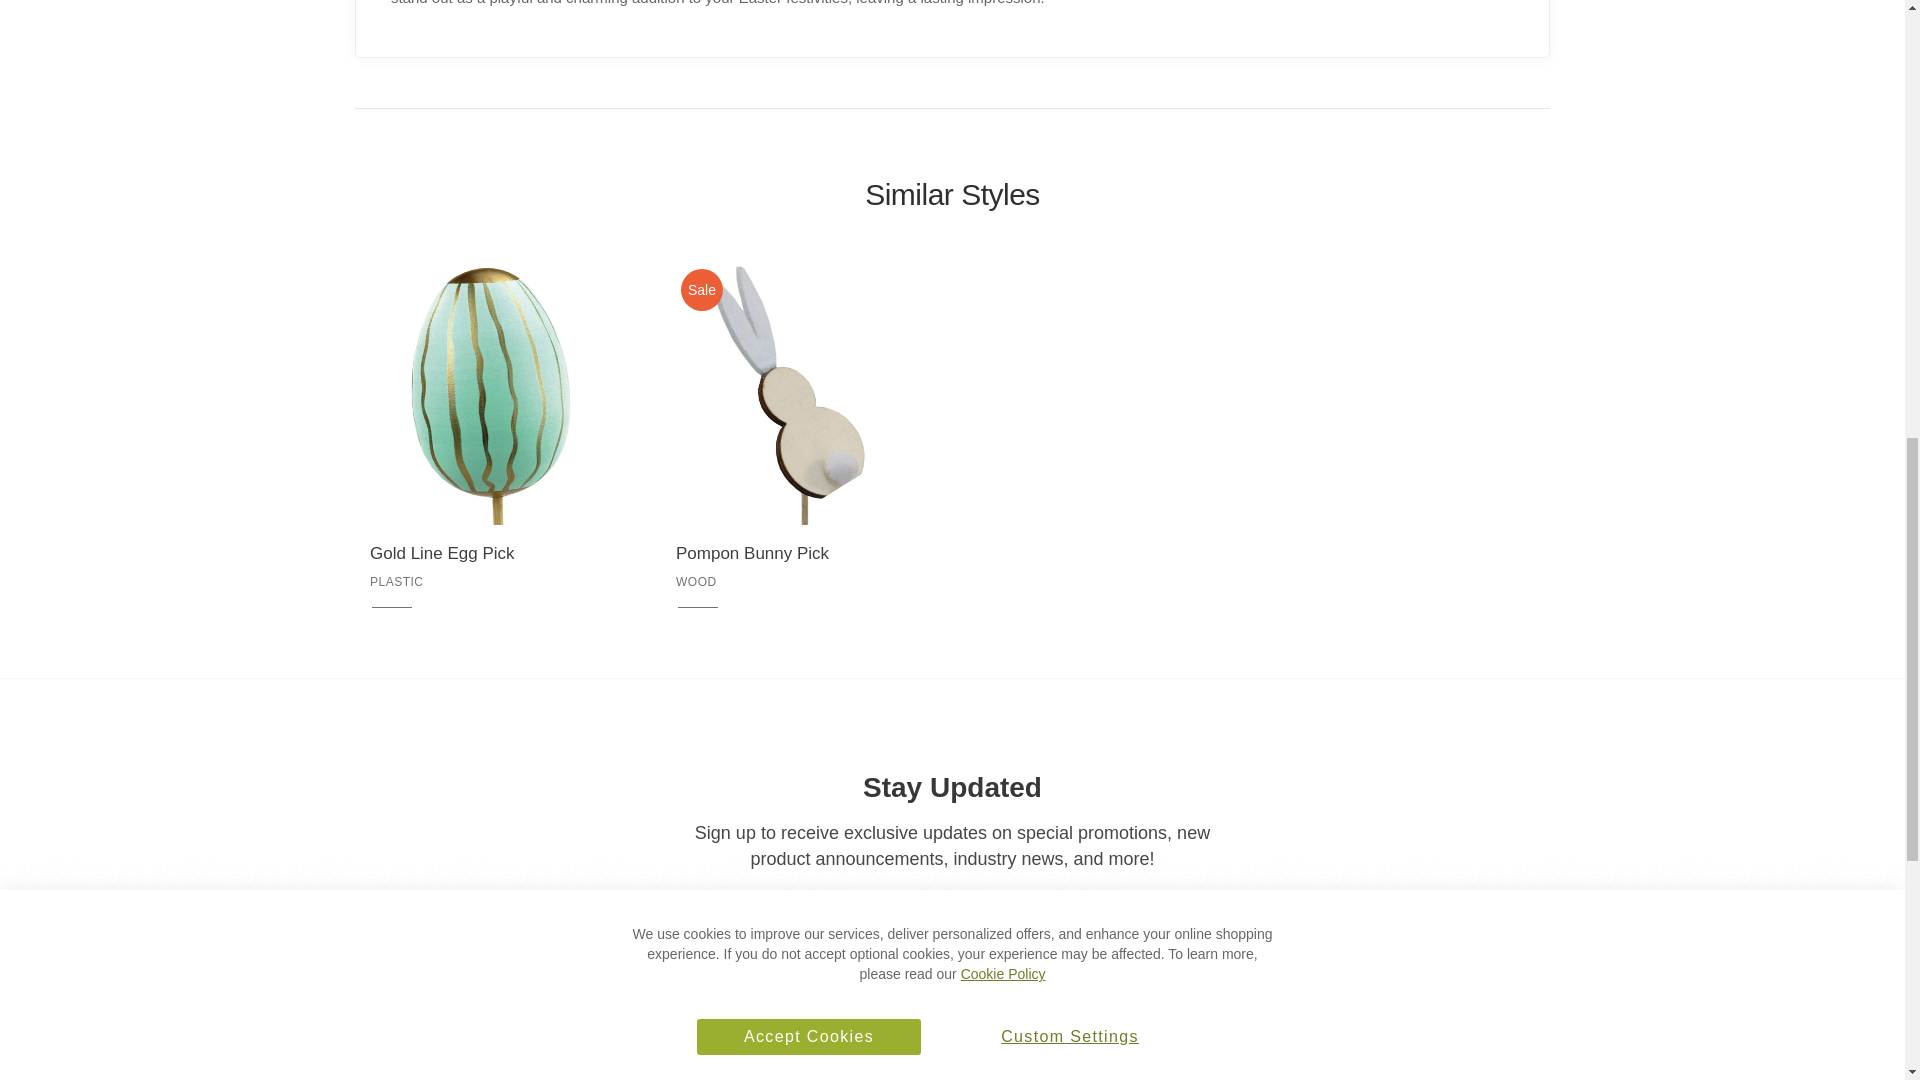 The width and height of the screenshot is (1920, 1080). I want to click on Gold Line Egg Pick, so click(493, 554).